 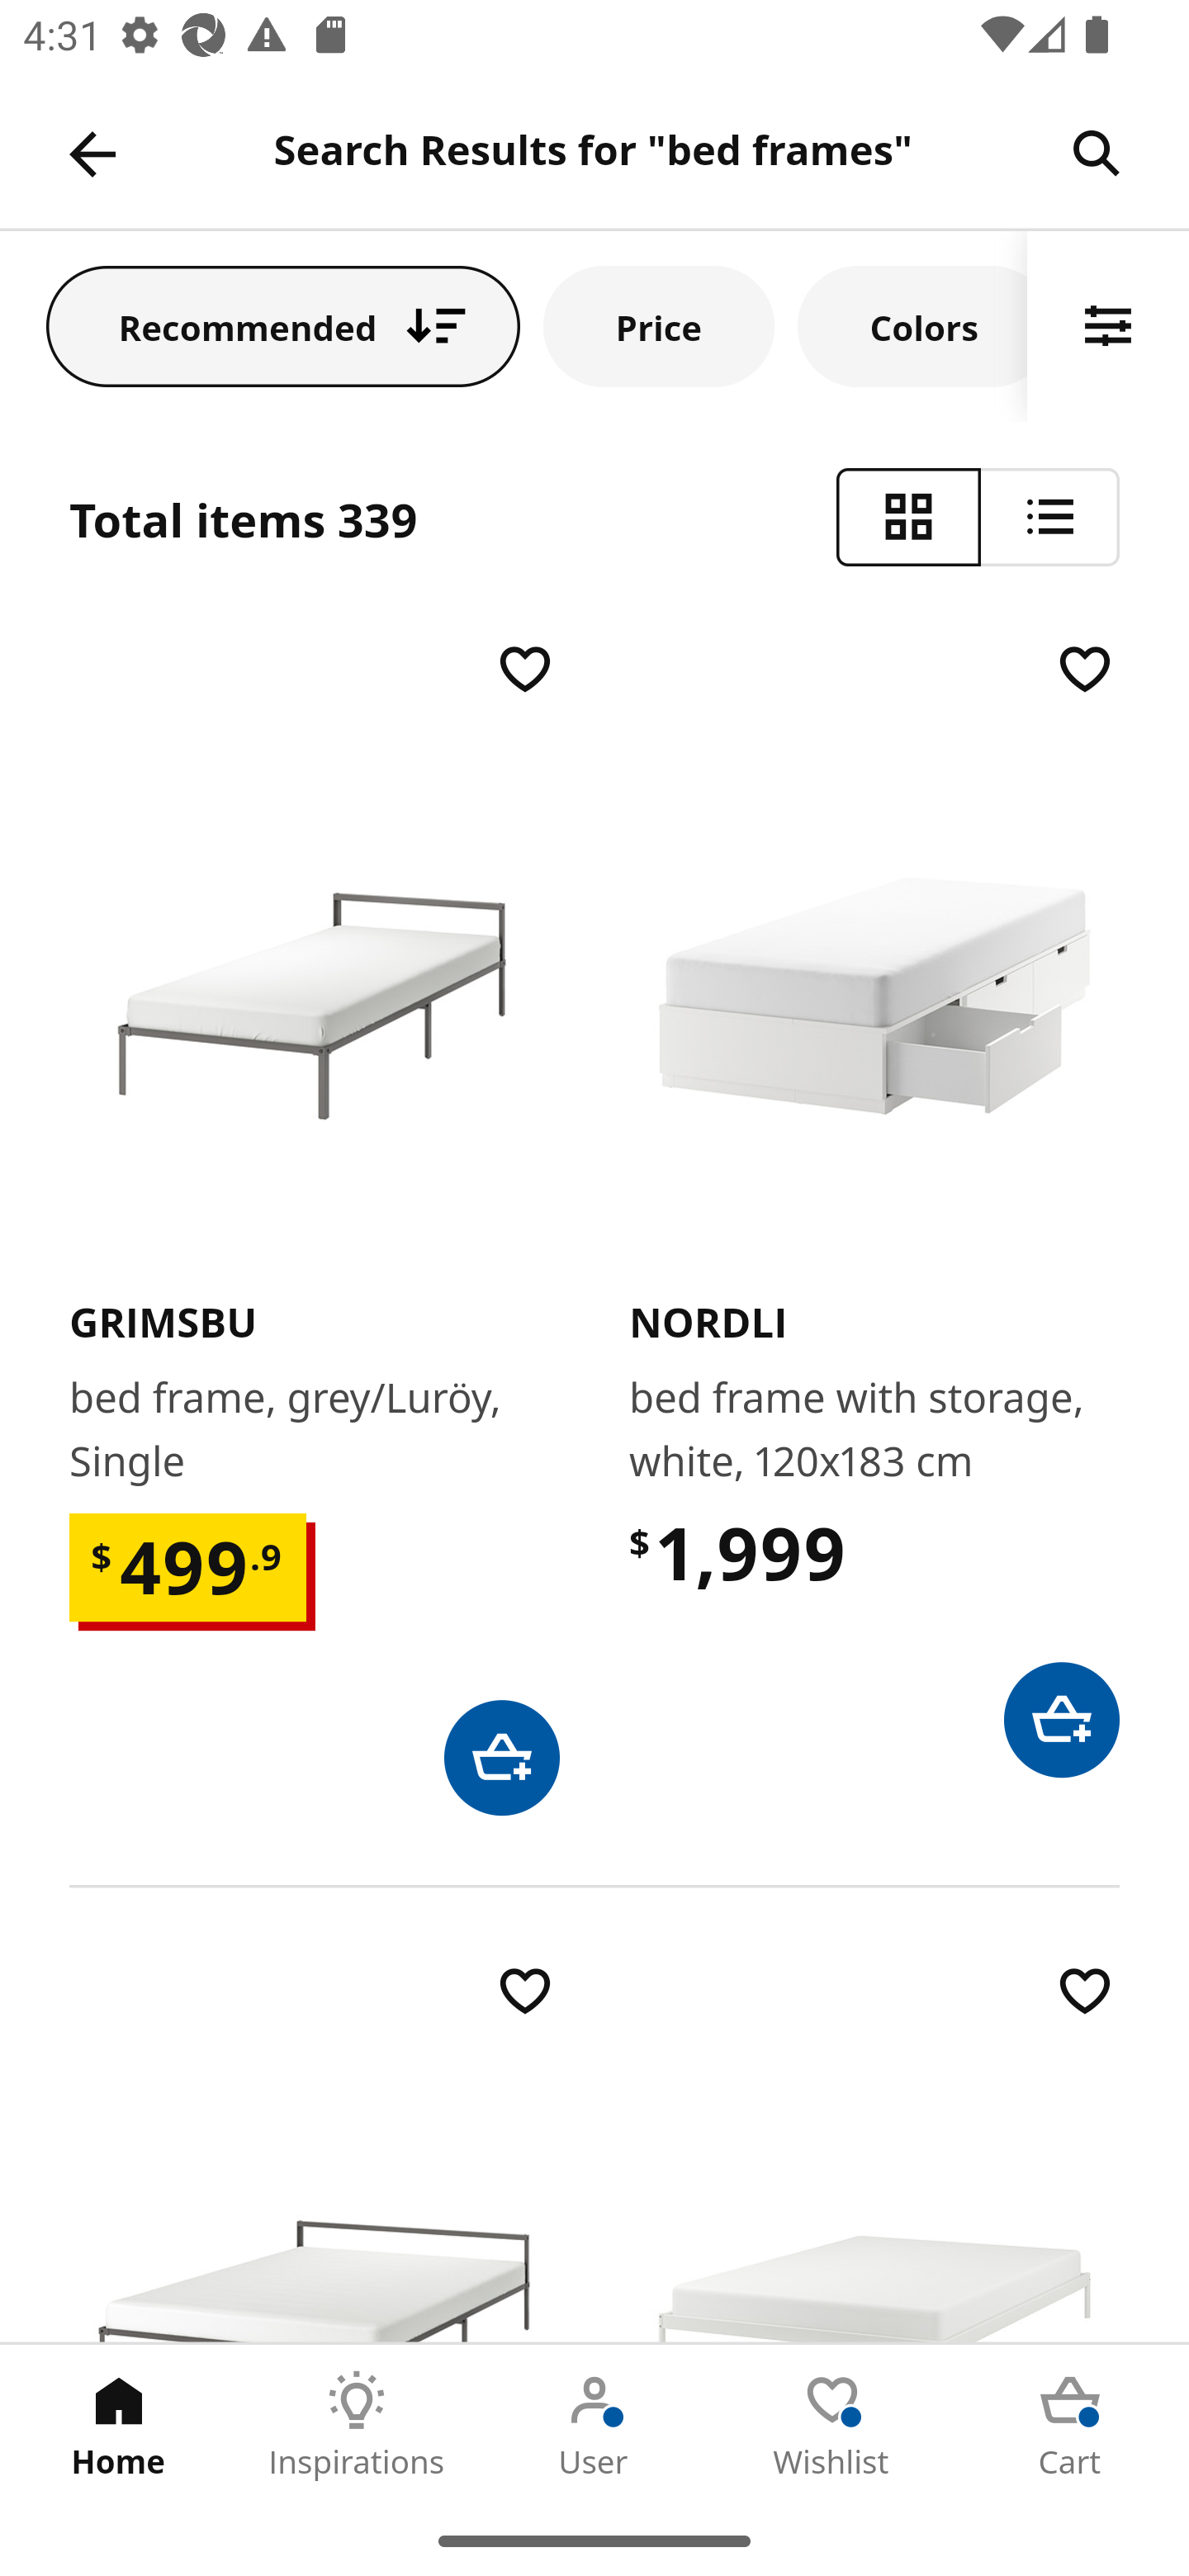 What do you see at coordinates (659, 325) in the screenshot?
I see `Price` at bounding box center [659, 325].